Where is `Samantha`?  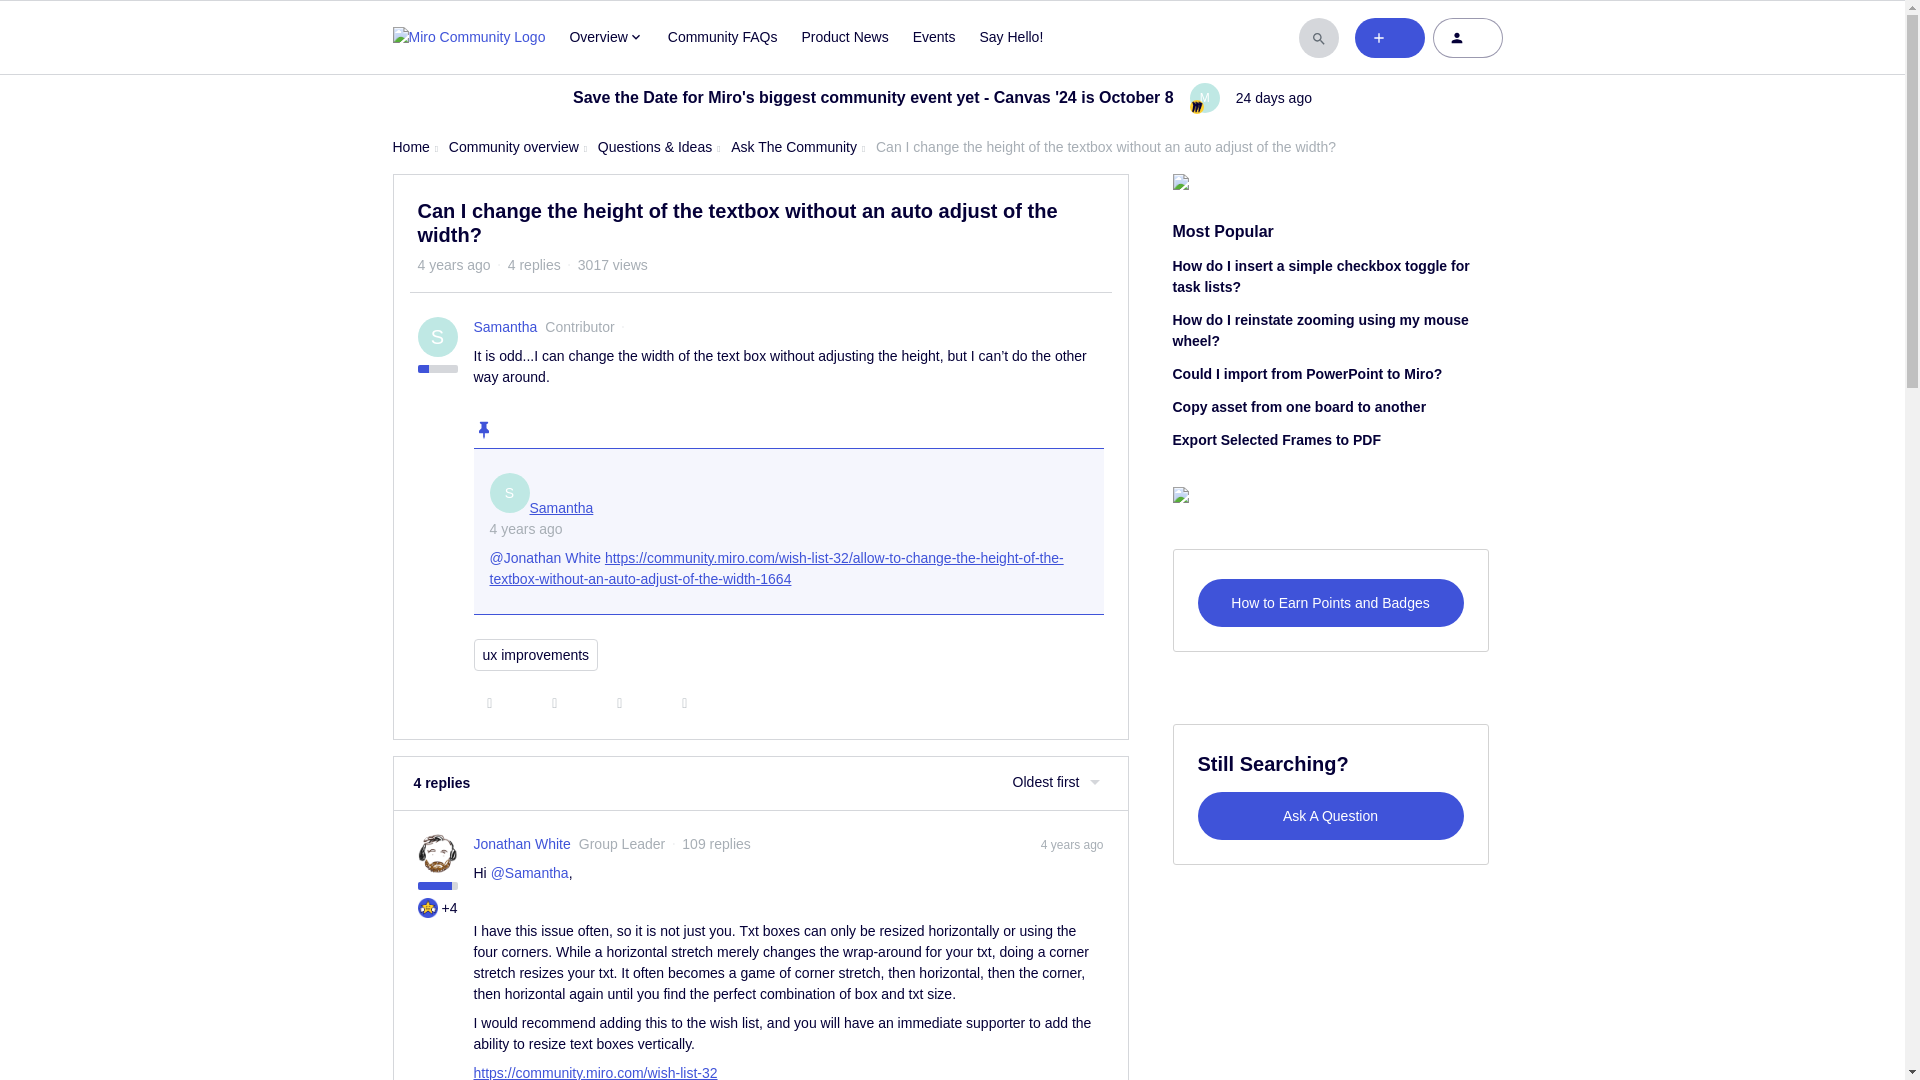
Samantha is located at coordinates (506, 328).